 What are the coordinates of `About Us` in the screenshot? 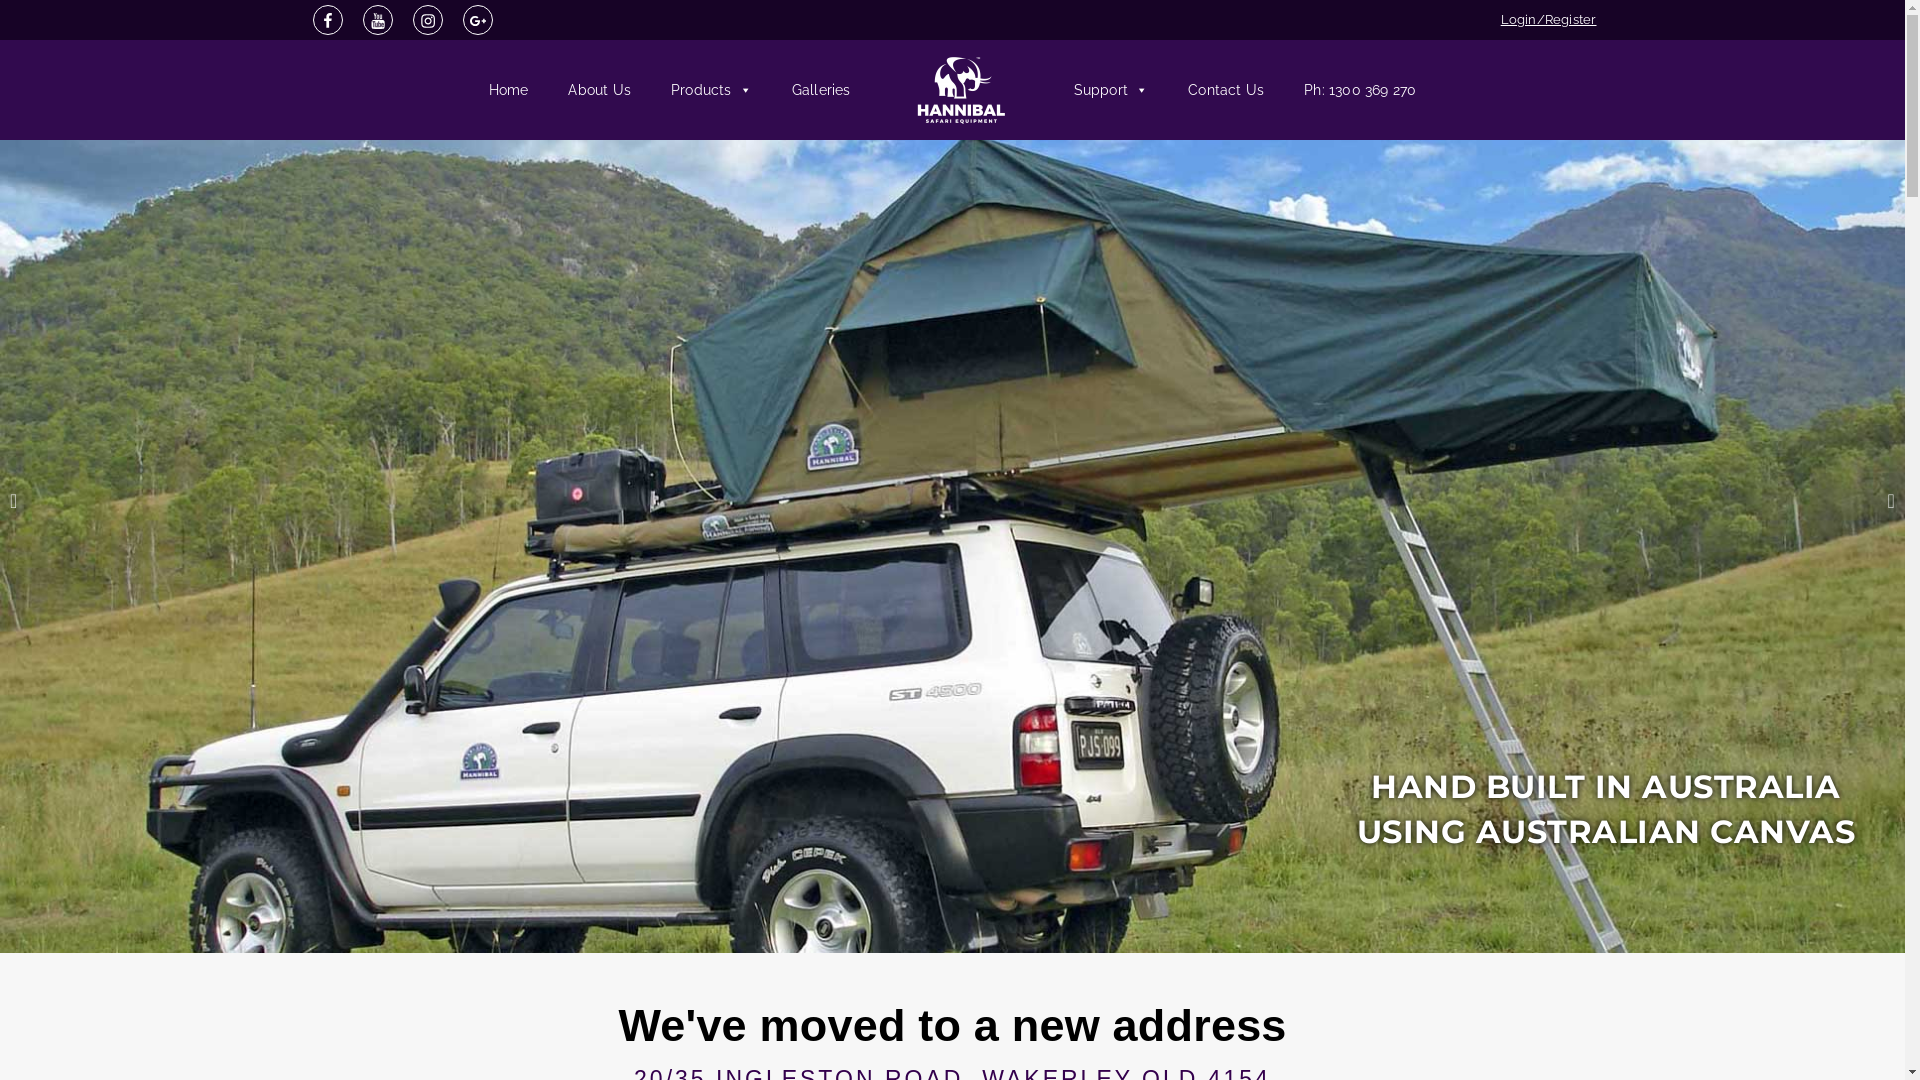 It's located at (600, 90).